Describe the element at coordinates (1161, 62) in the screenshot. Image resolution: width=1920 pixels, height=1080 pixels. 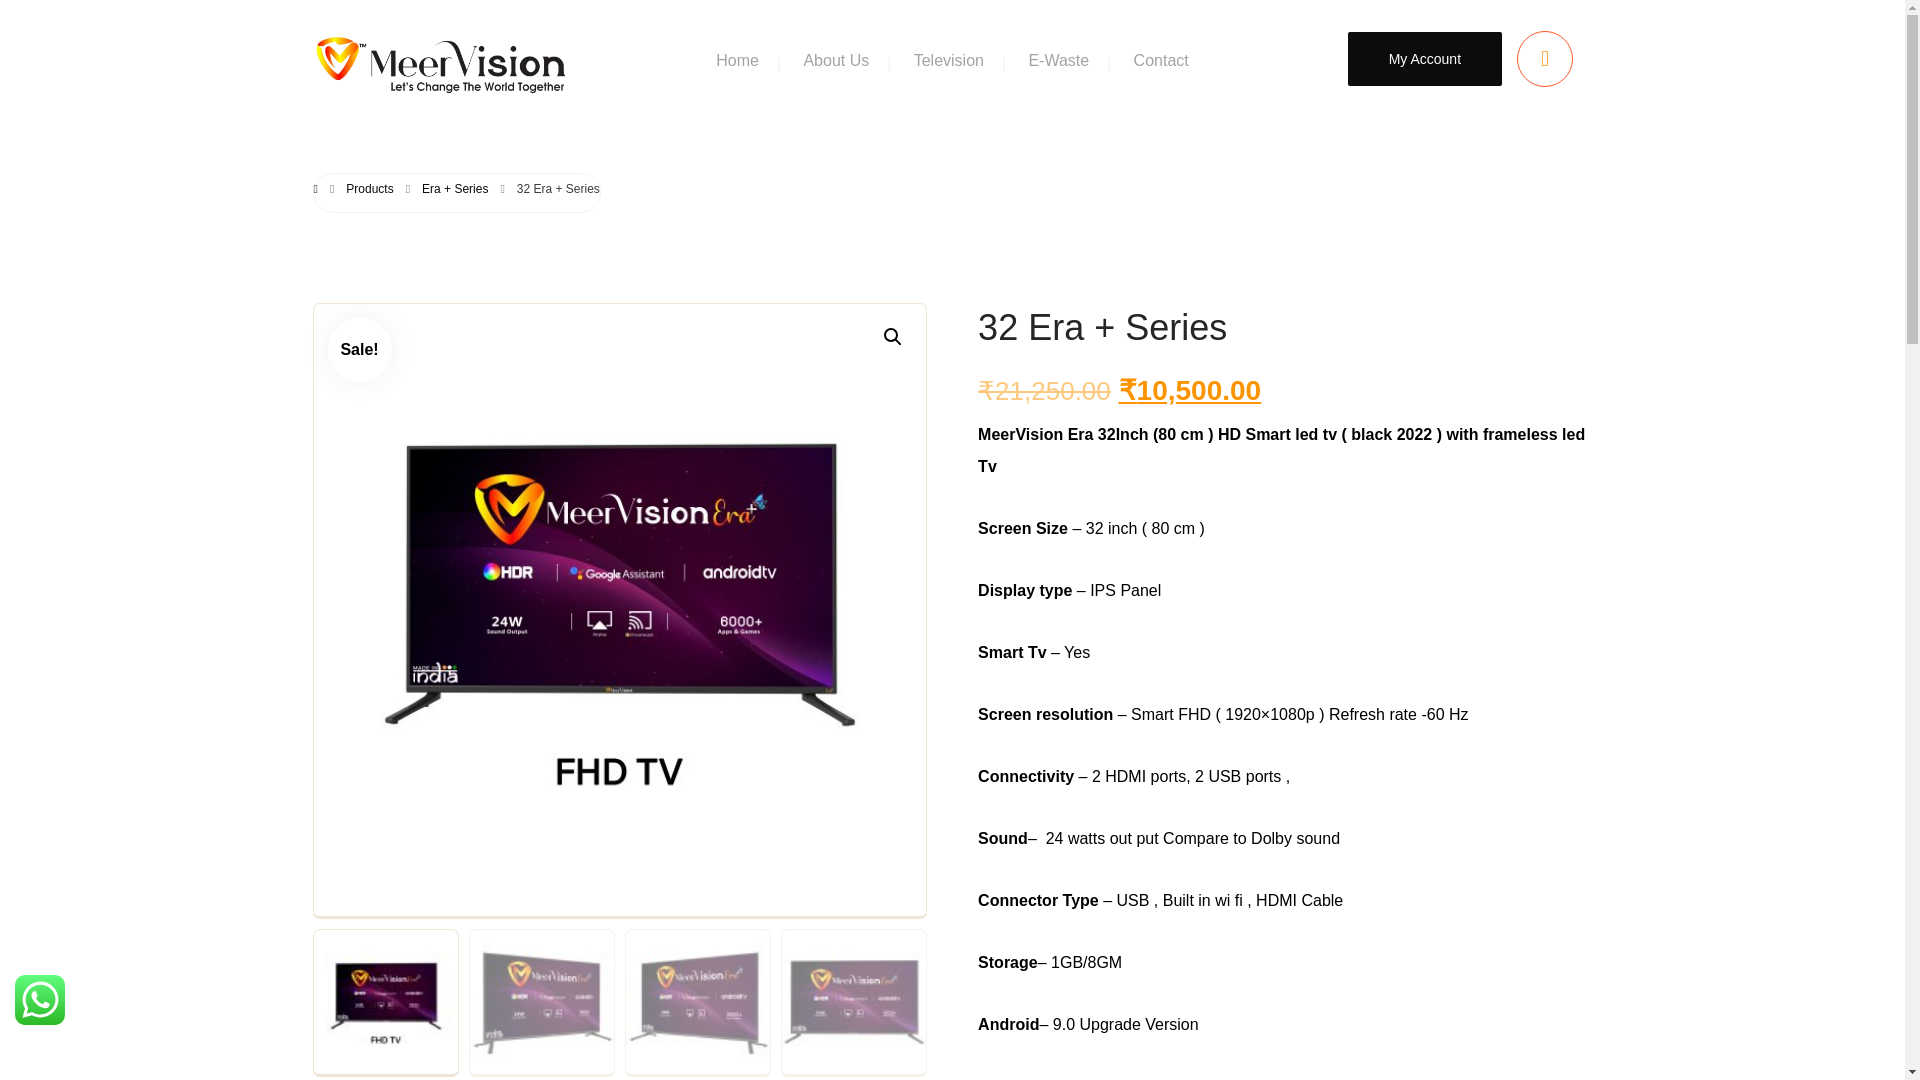
I see `Contact` at that location.